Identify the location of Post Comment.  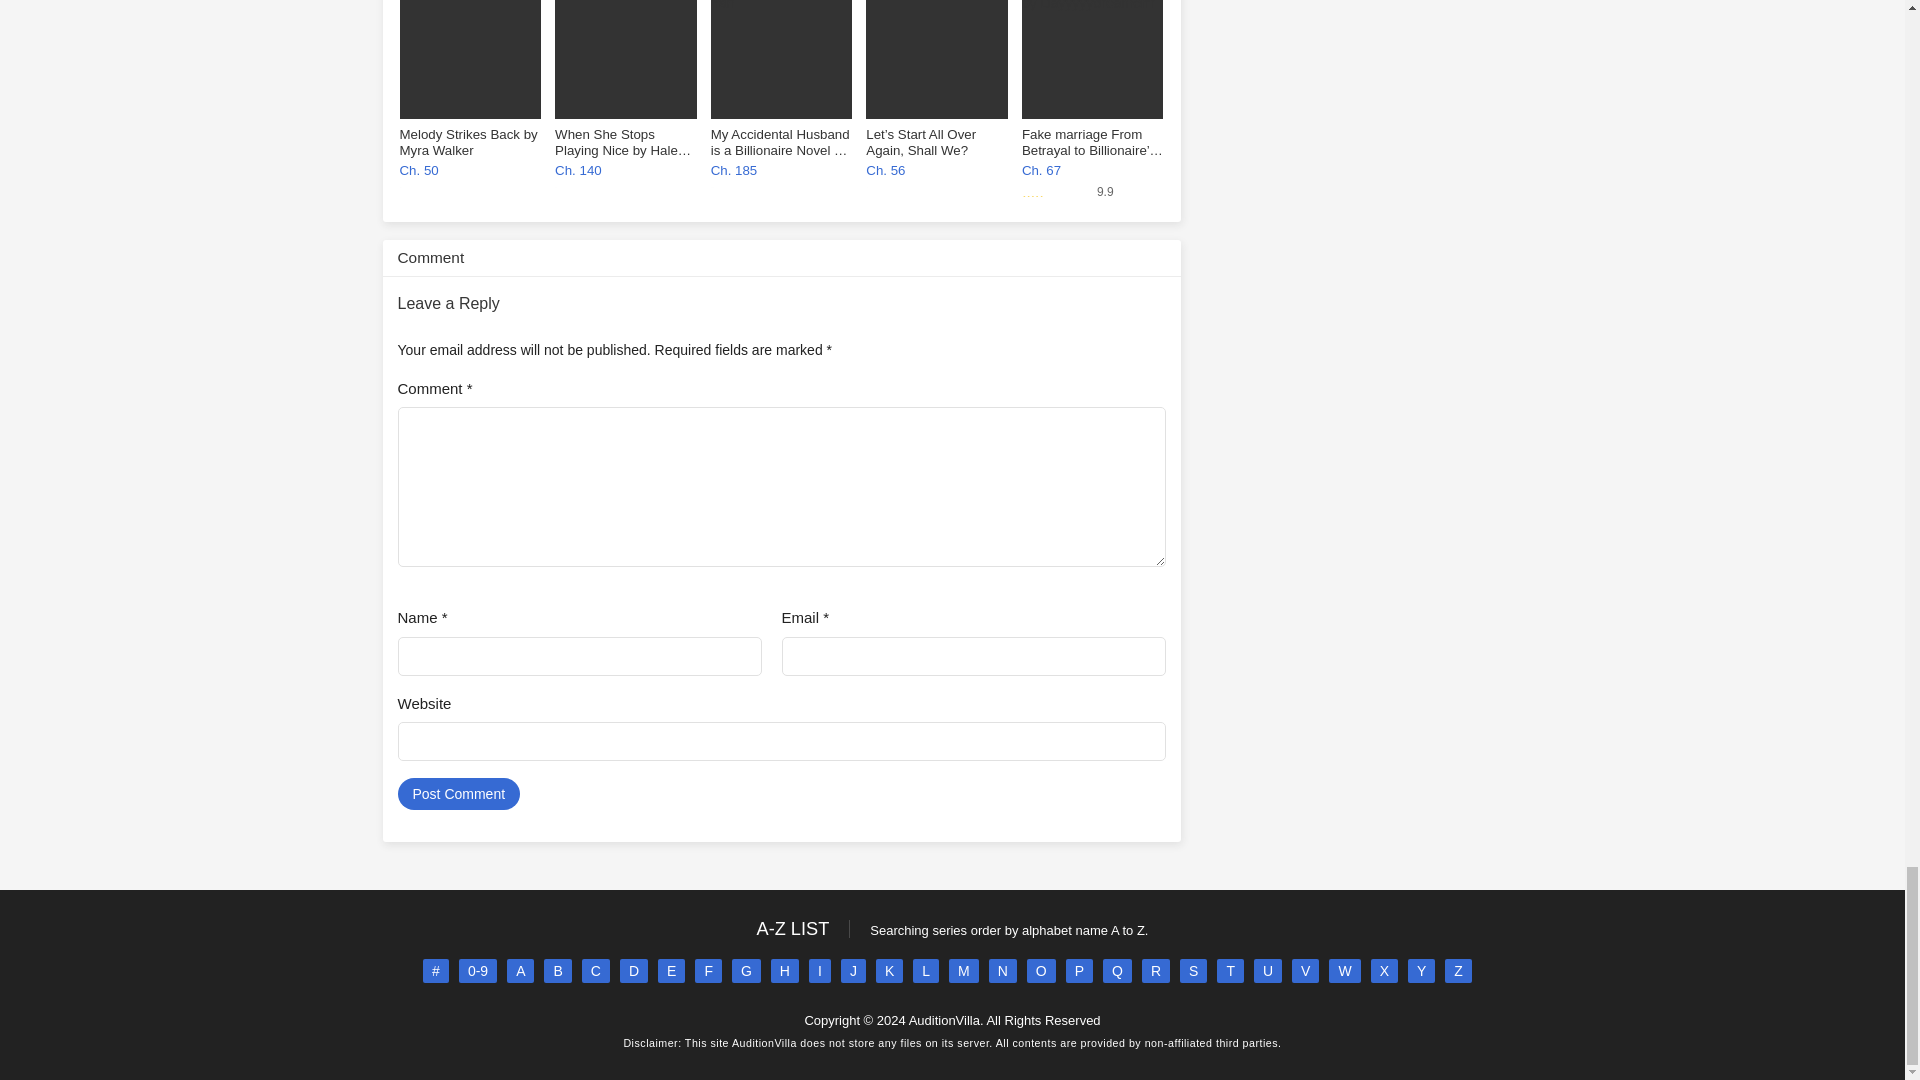
(458, 794).